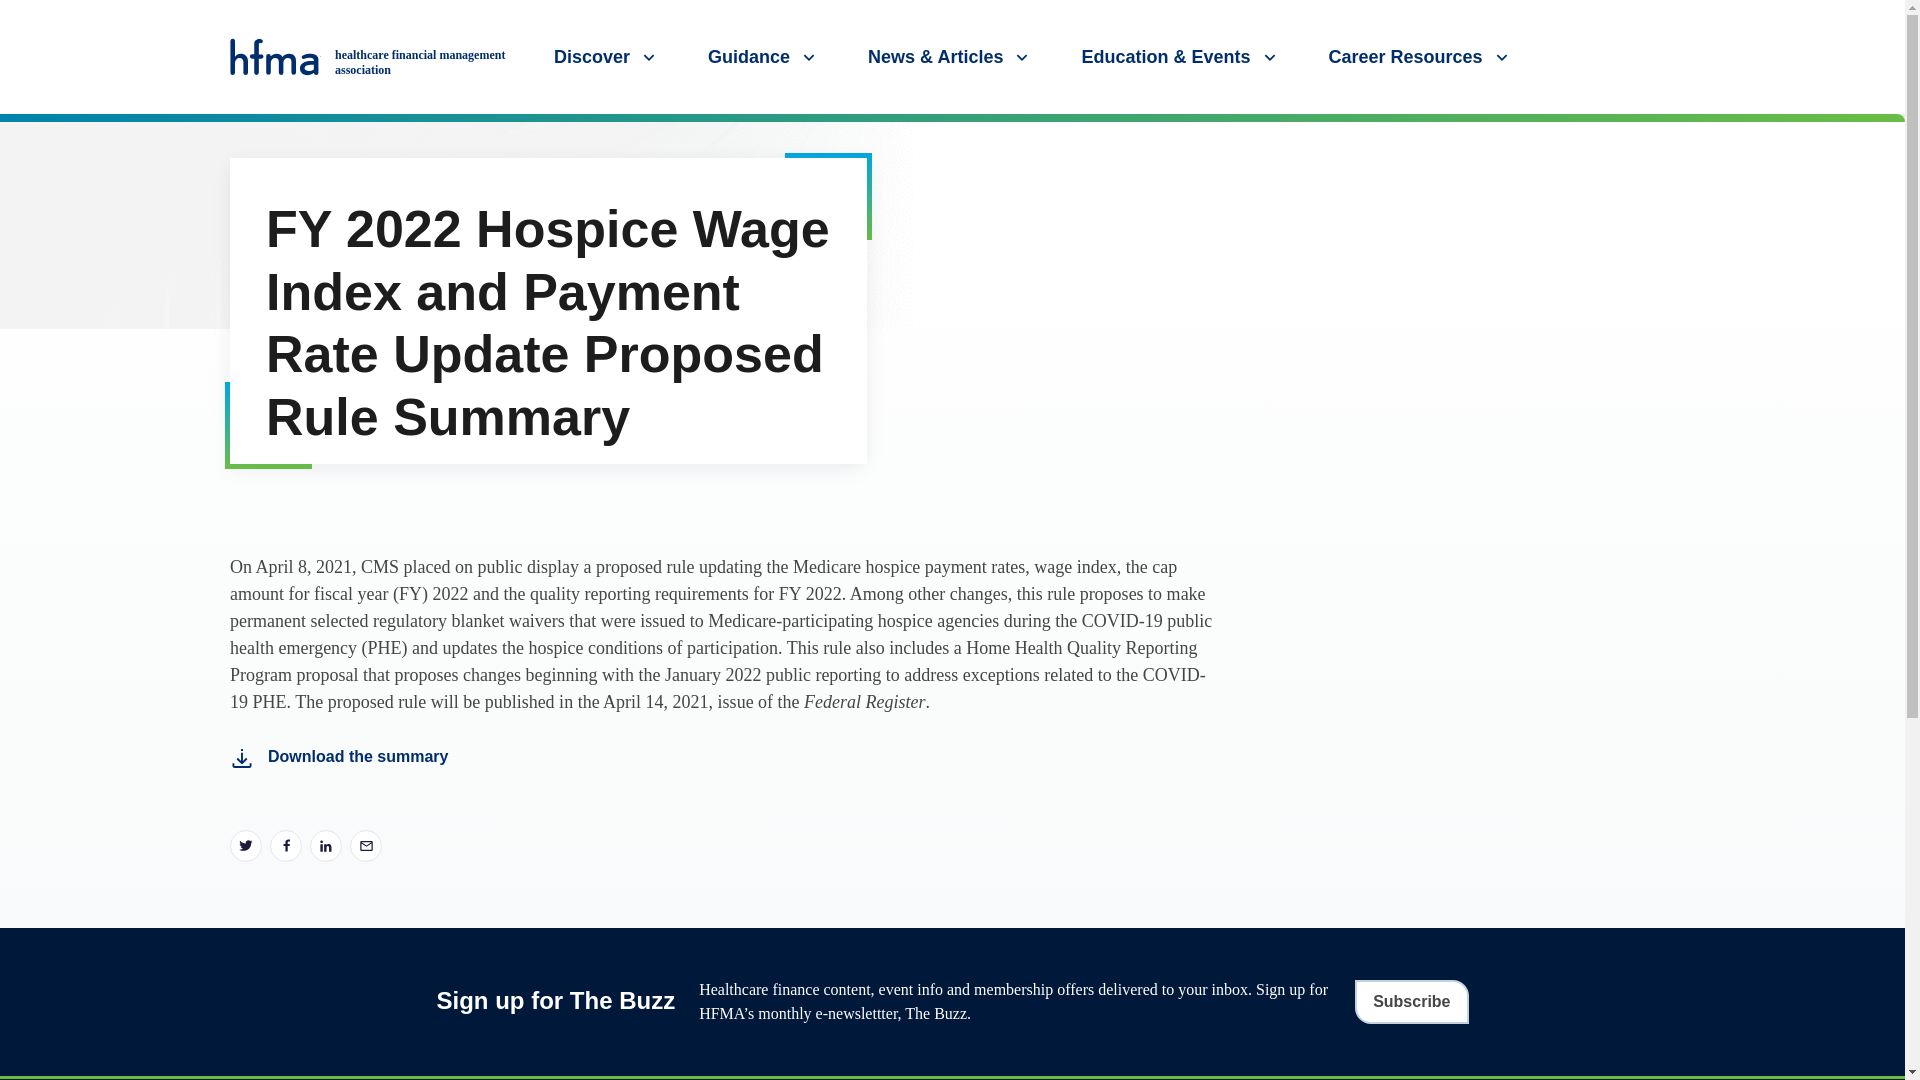 This screenshot has width=1920, height=1080. Describe the element at coordinates (764, 56) in the screenshot. I see `Guidance` at that location.